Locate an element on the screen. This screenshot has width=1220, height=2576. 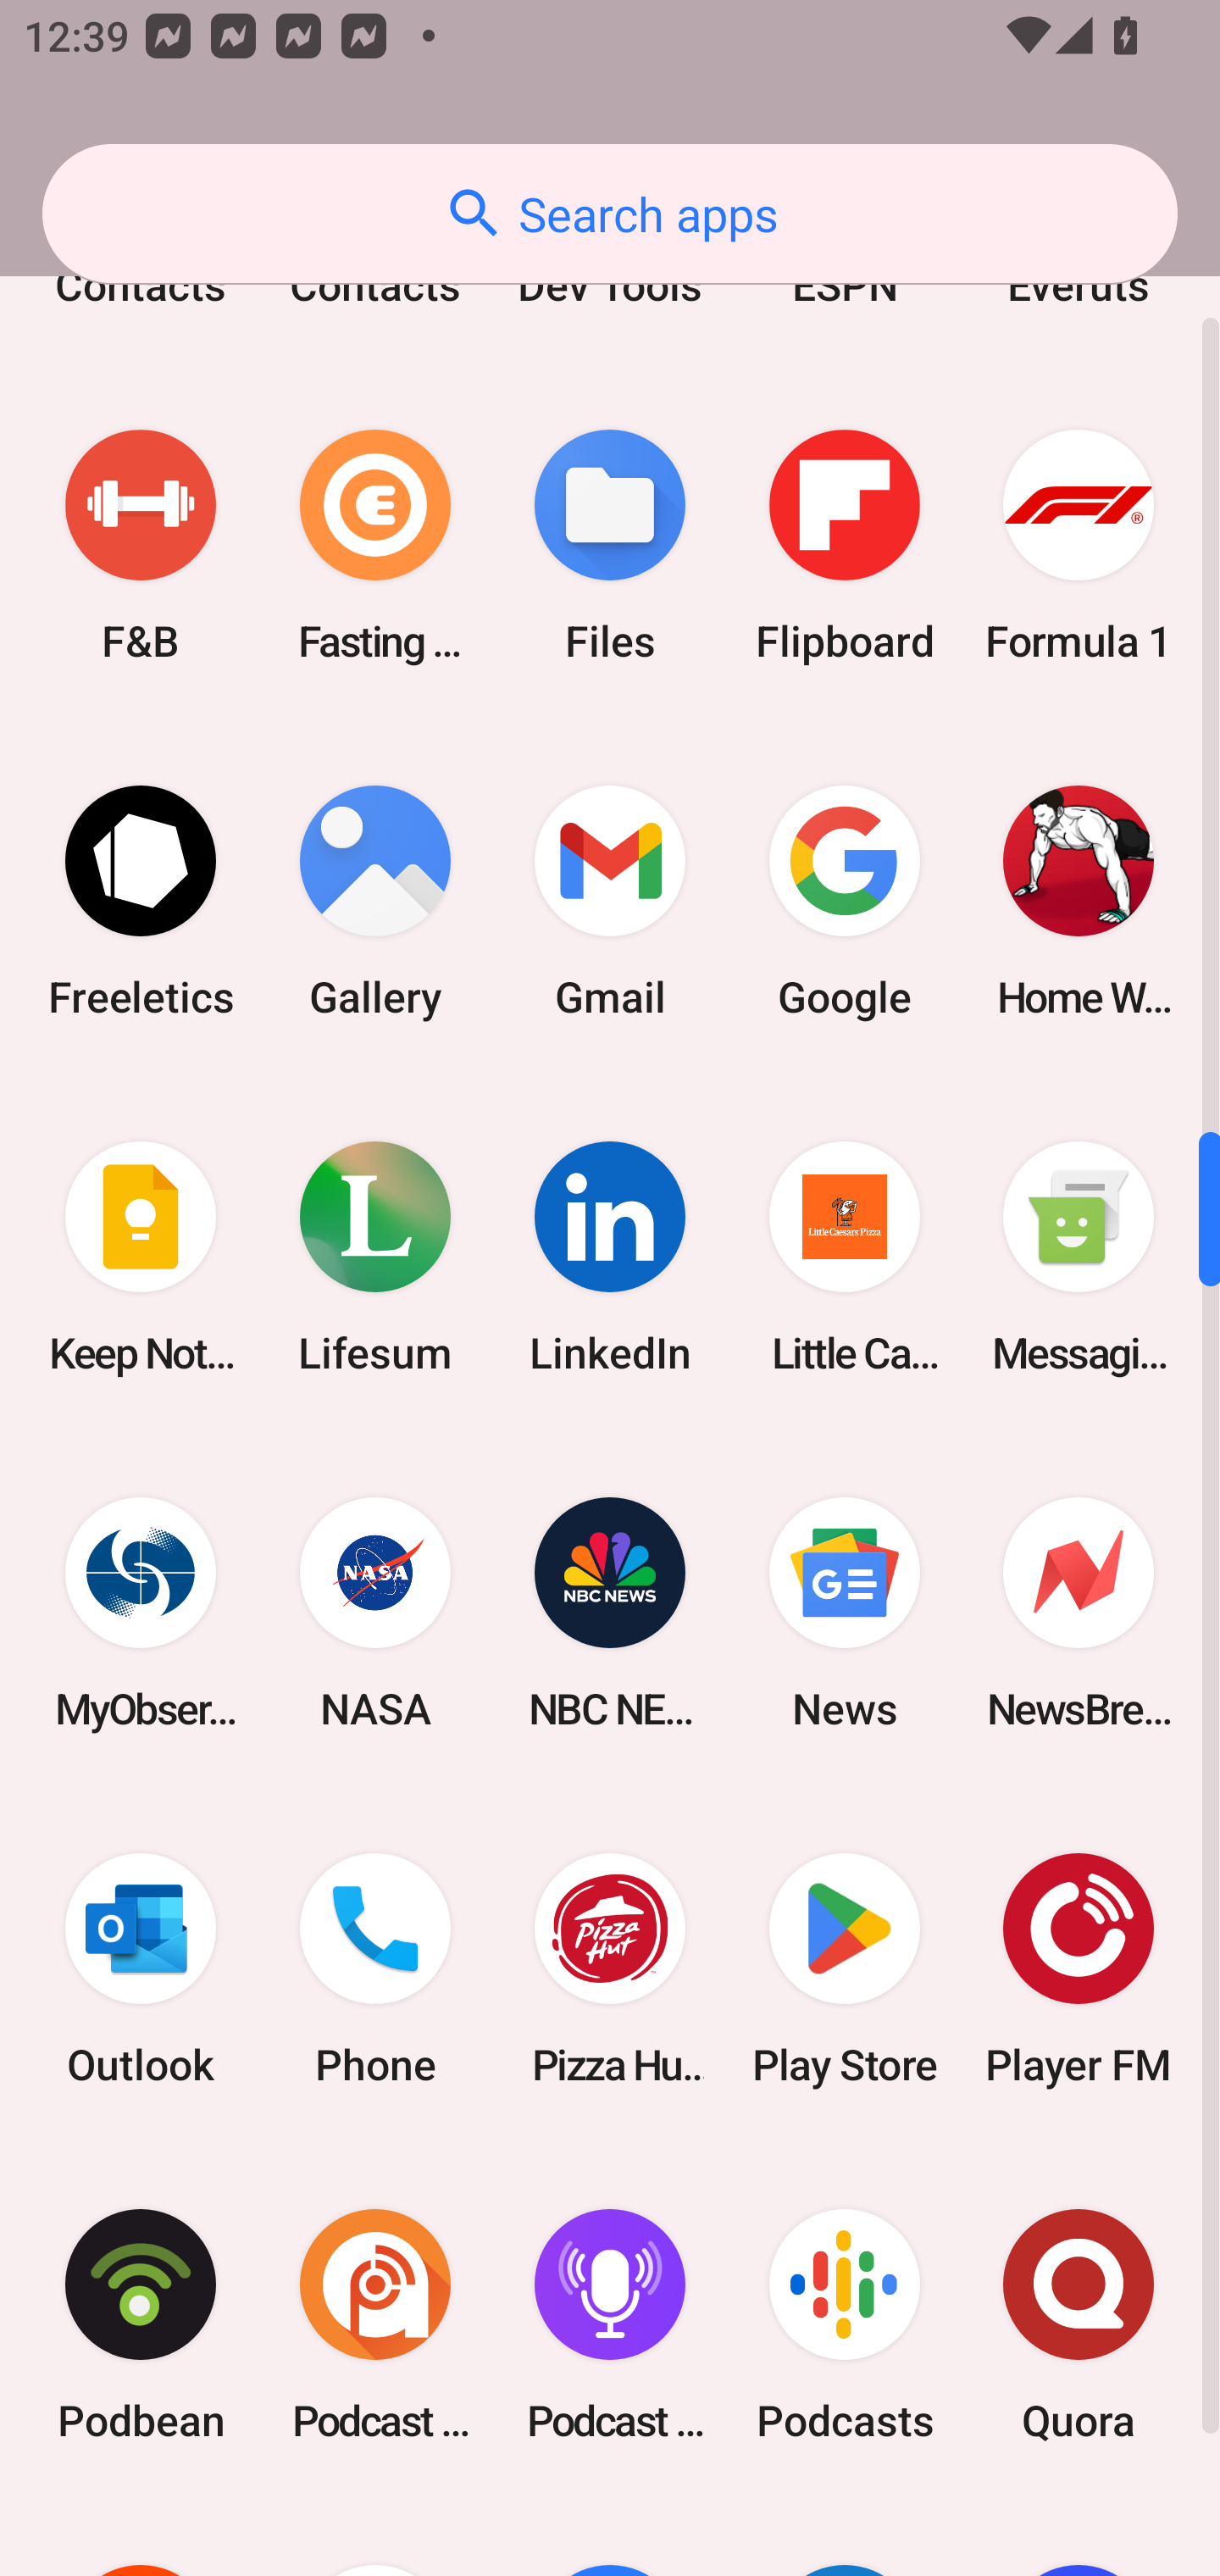
Podcast Player is located at coordinates (610, 2325).